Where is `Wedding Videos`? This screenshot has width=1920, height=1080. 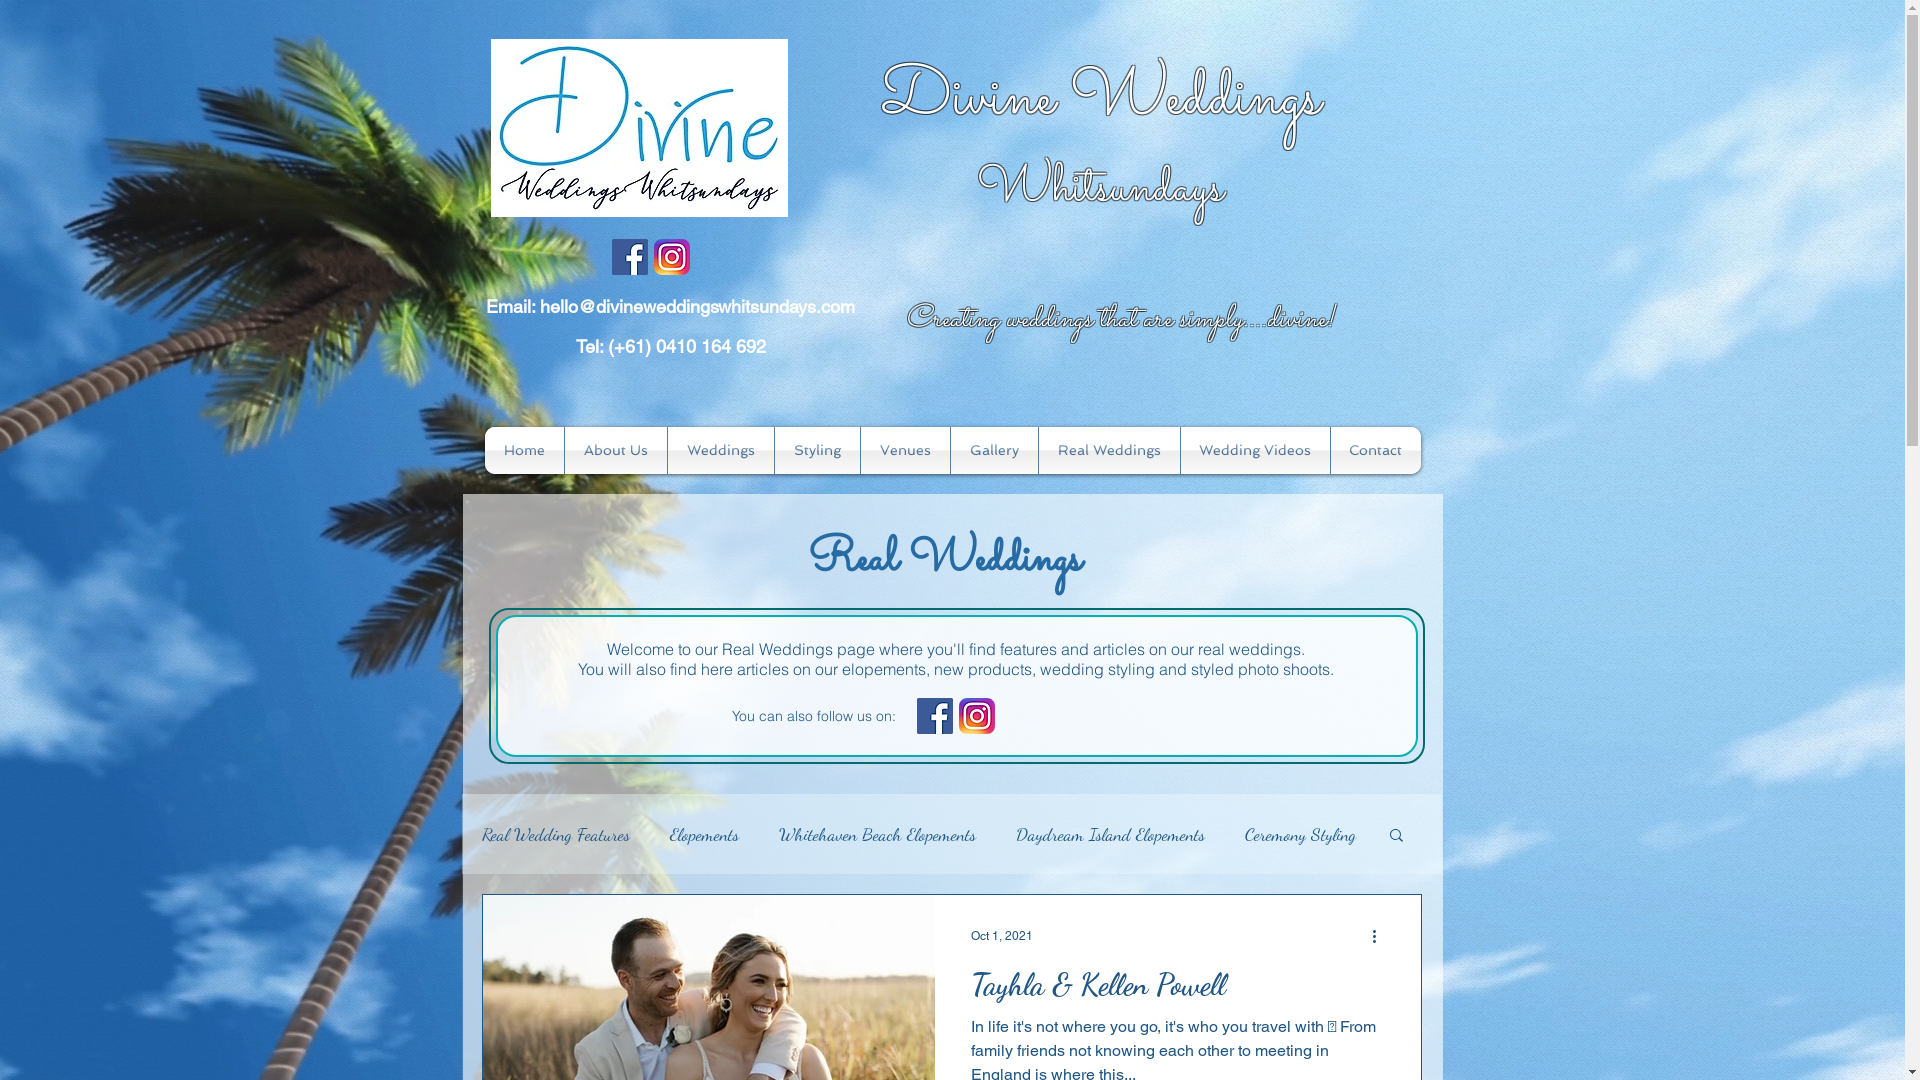 Wedding Videos is located at coordinates (1254, 450).